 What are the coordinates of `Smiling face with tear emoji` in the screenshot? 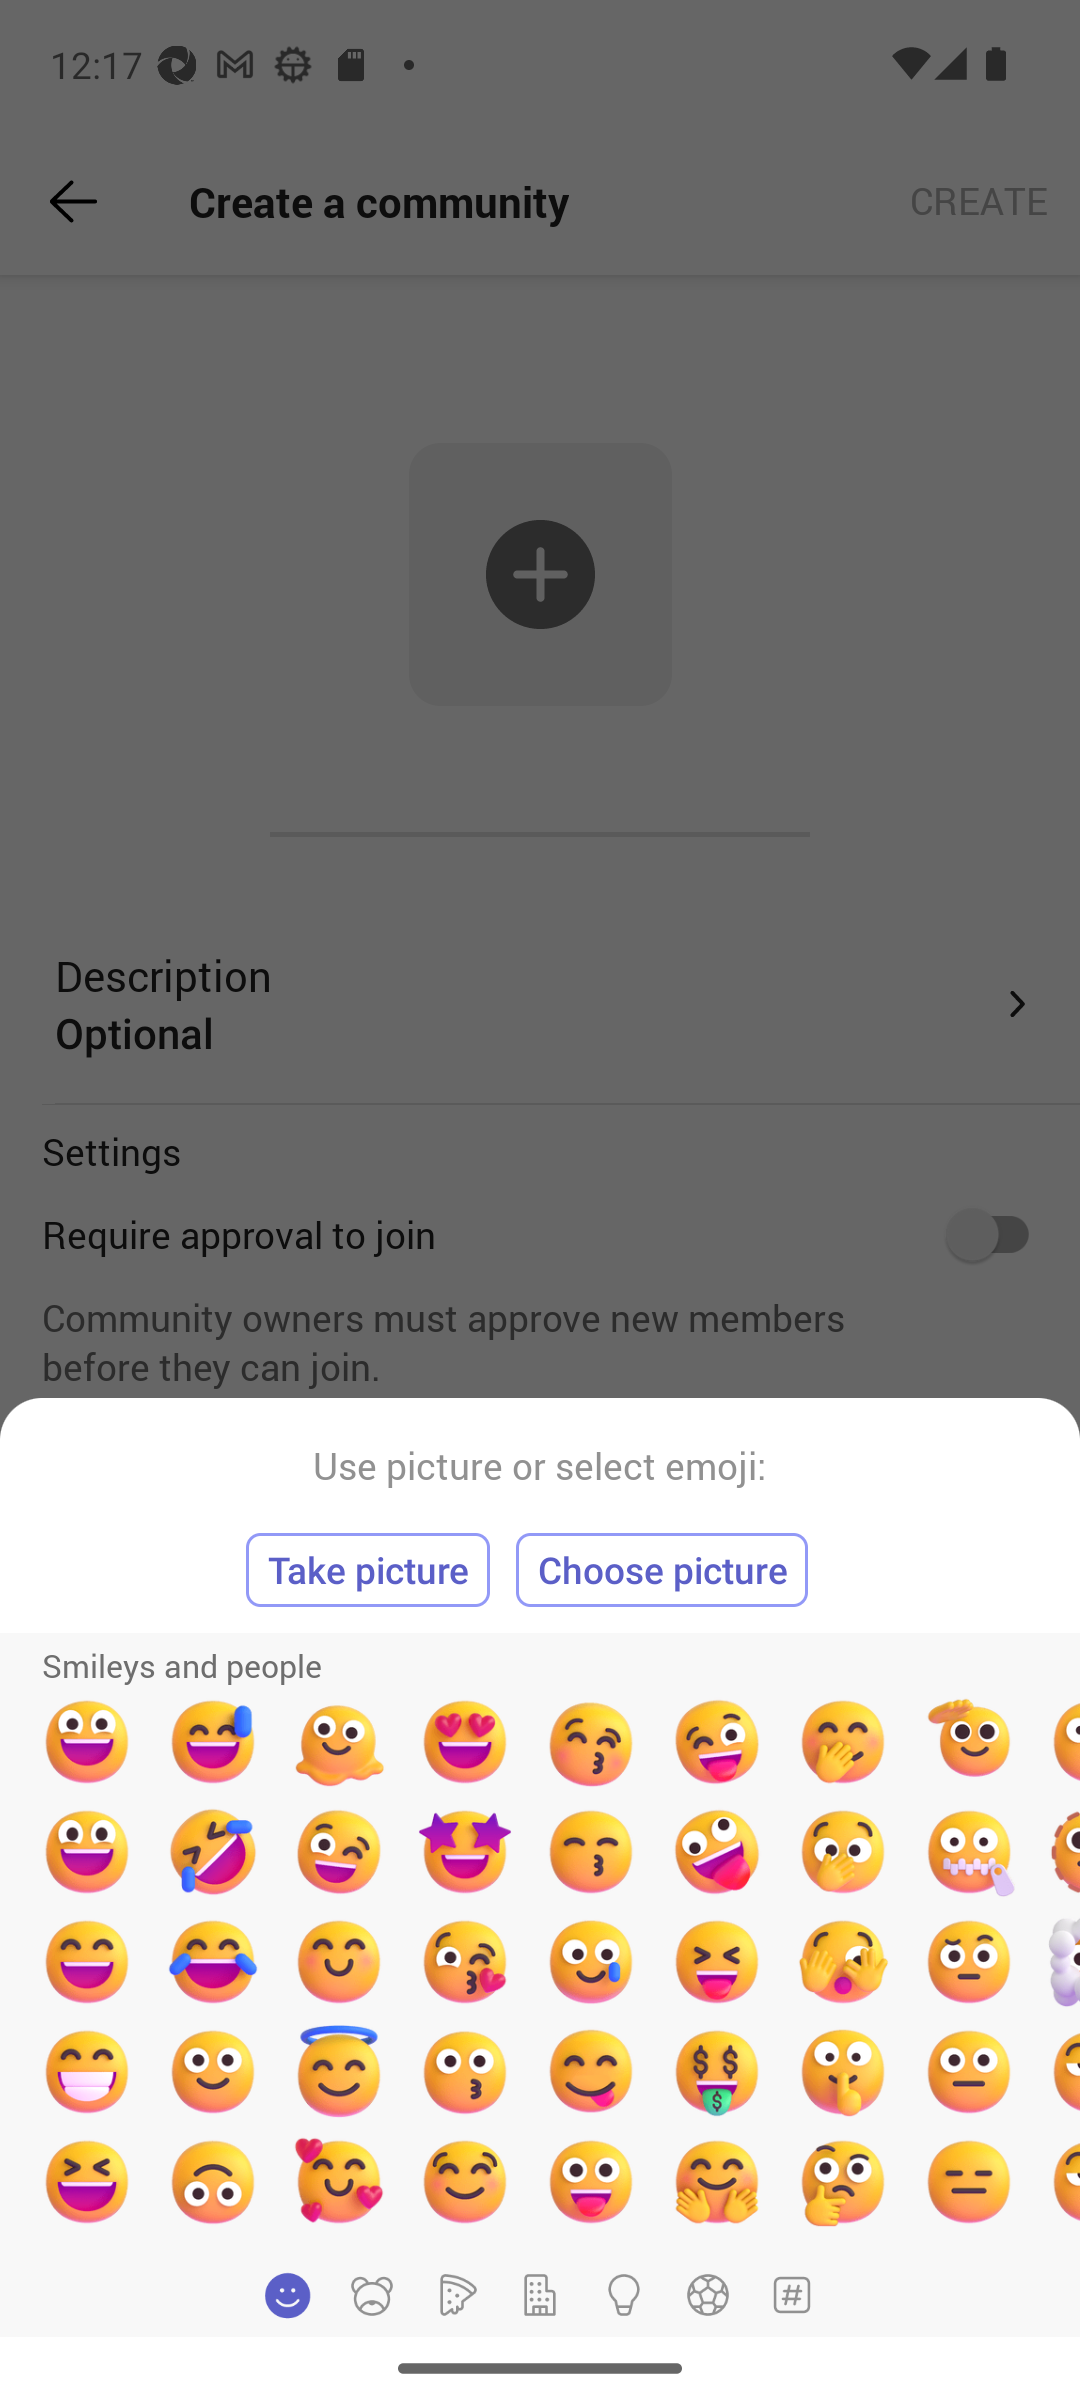 It's located at (590, 1962).